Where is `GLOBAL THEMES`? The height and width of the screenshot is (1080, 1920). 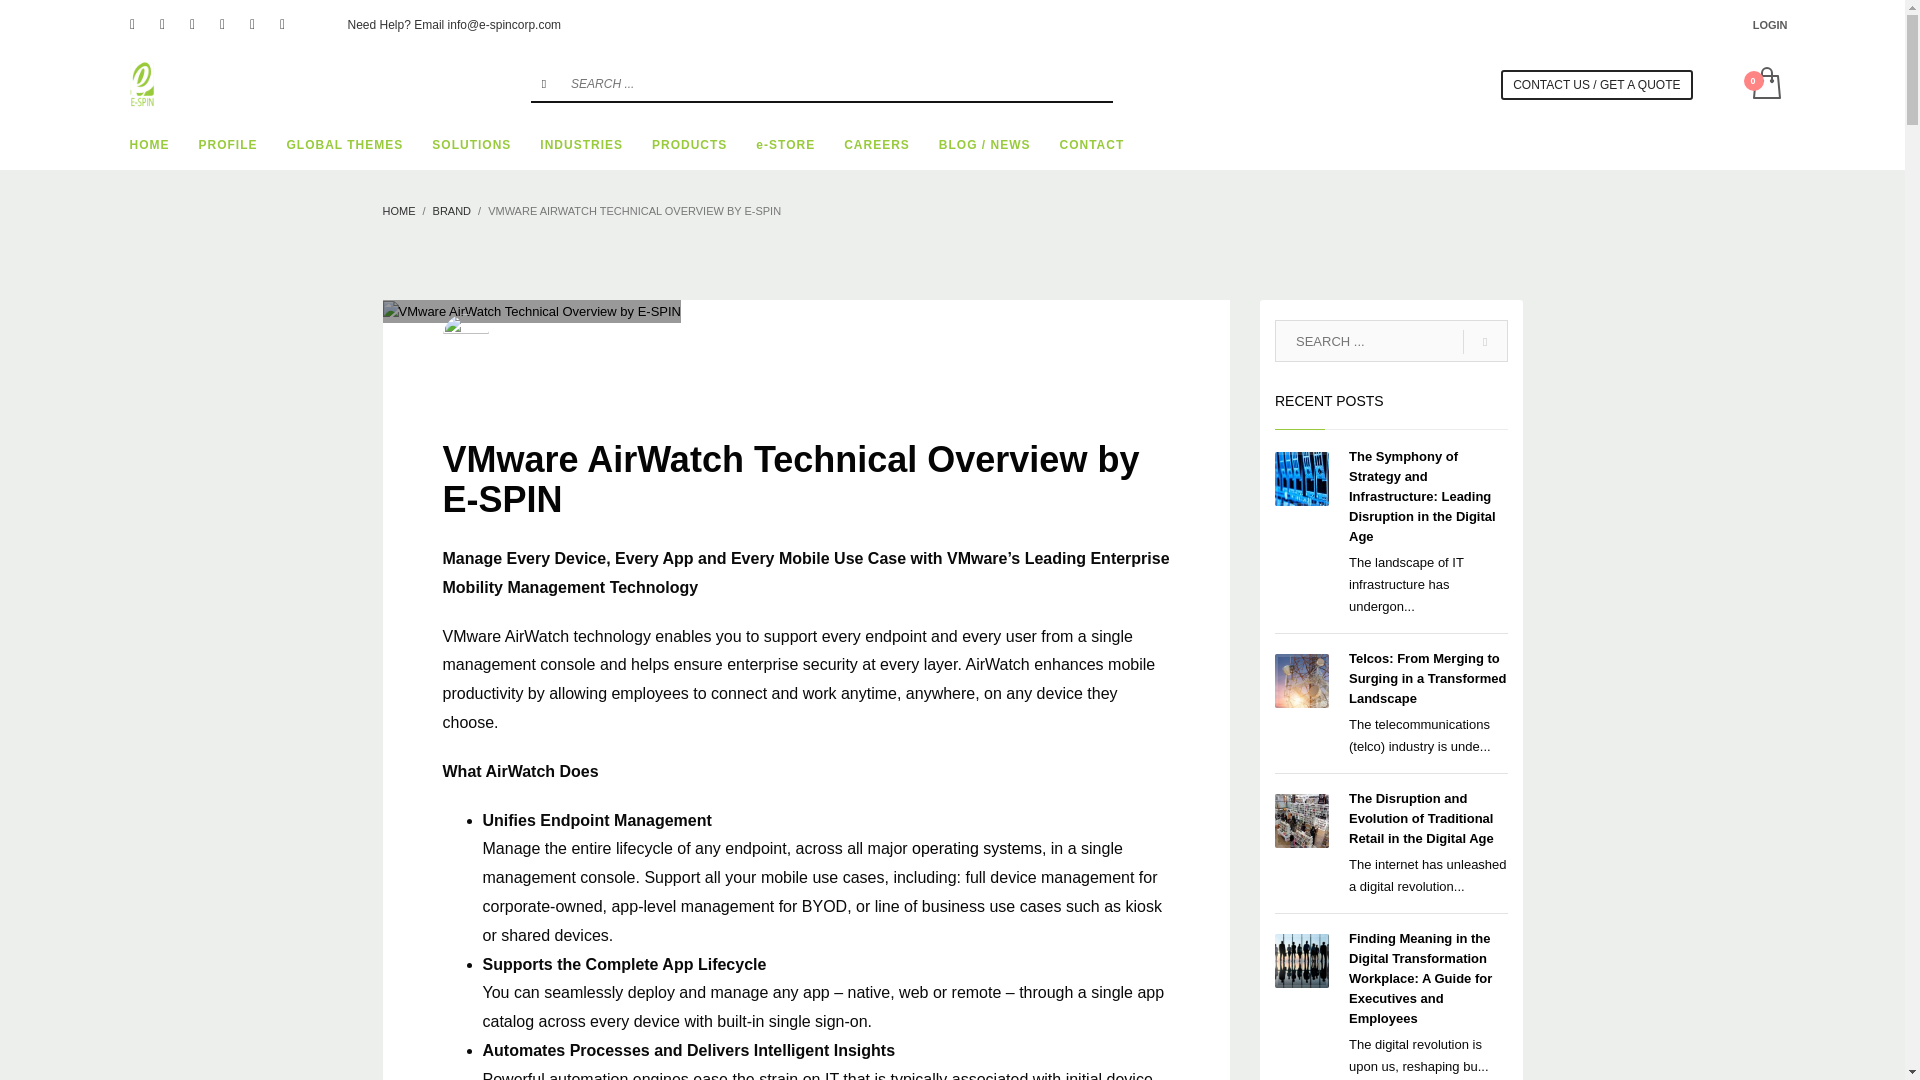 GLOBAL THEMES is located at coordinates (345, 144).